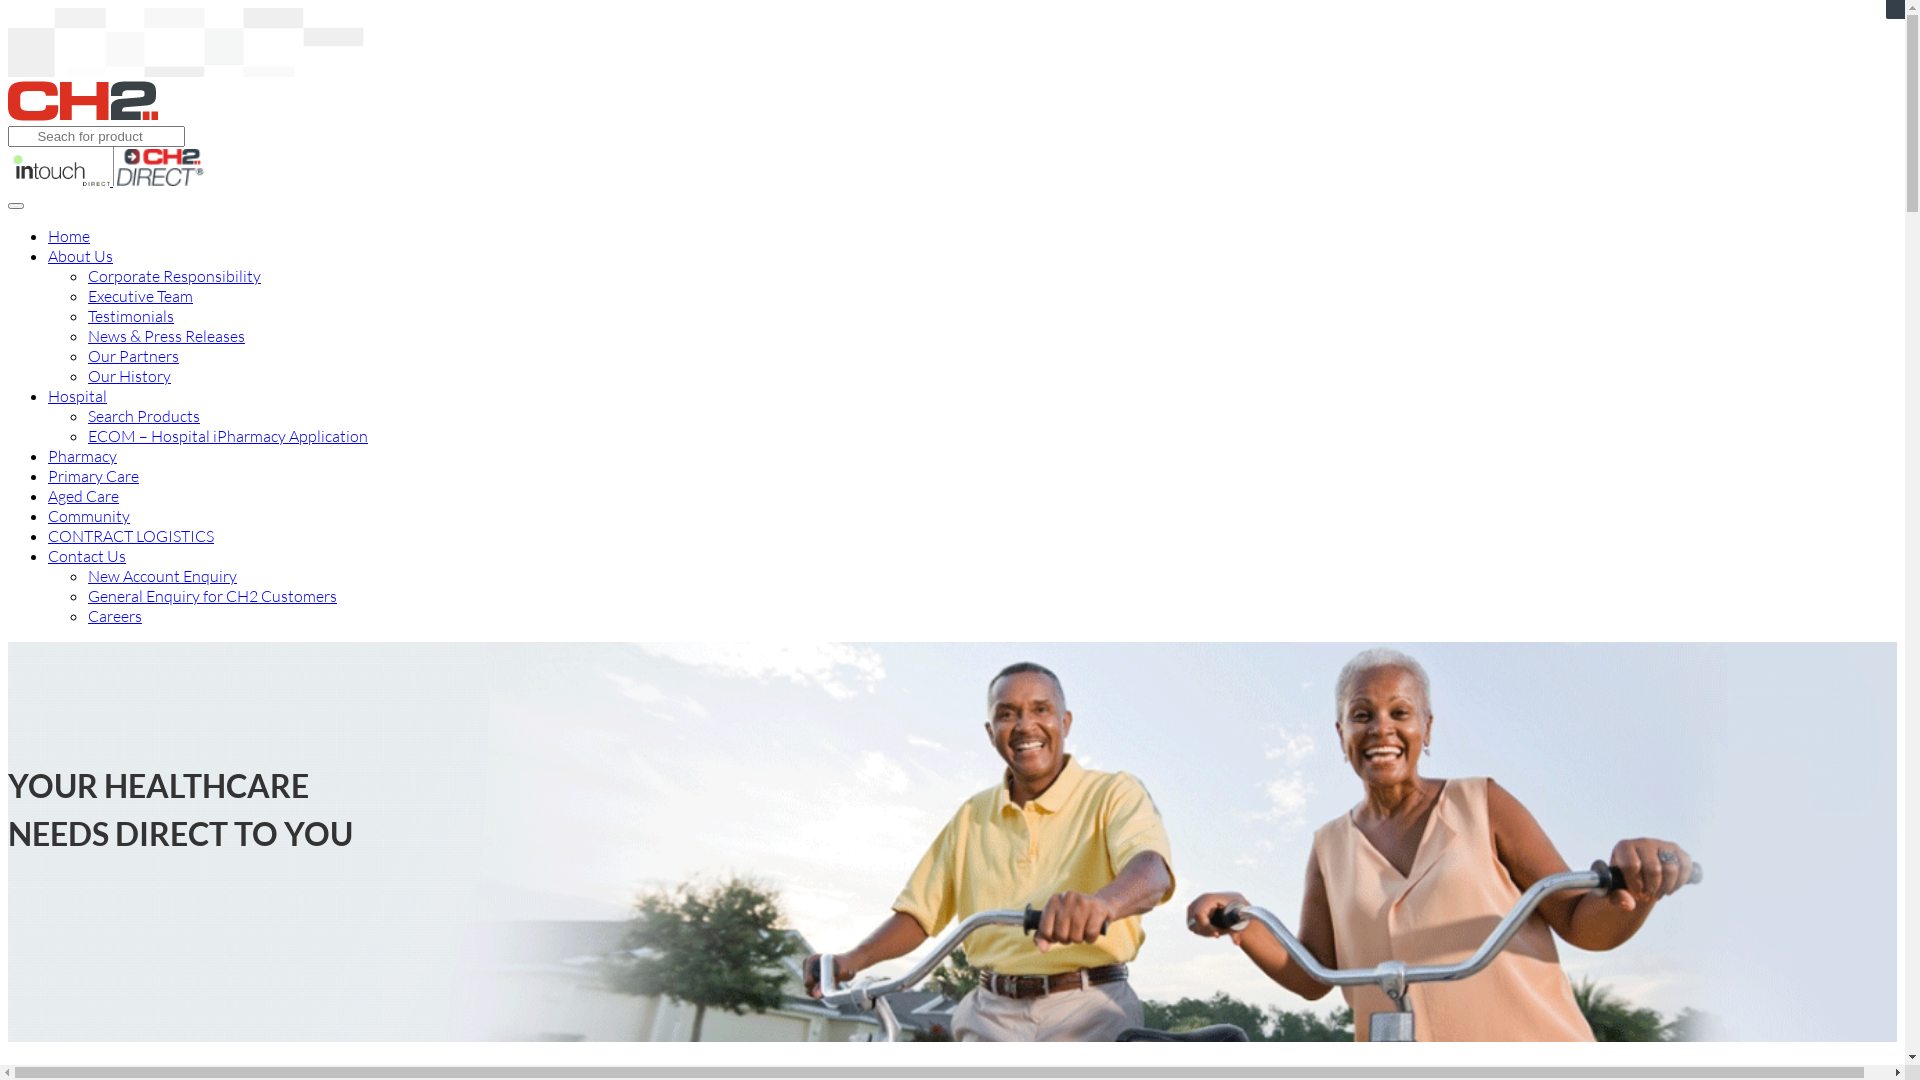 This screenshot has width=1920, height=1080. I want to click on Hospital, so click(78, 396).